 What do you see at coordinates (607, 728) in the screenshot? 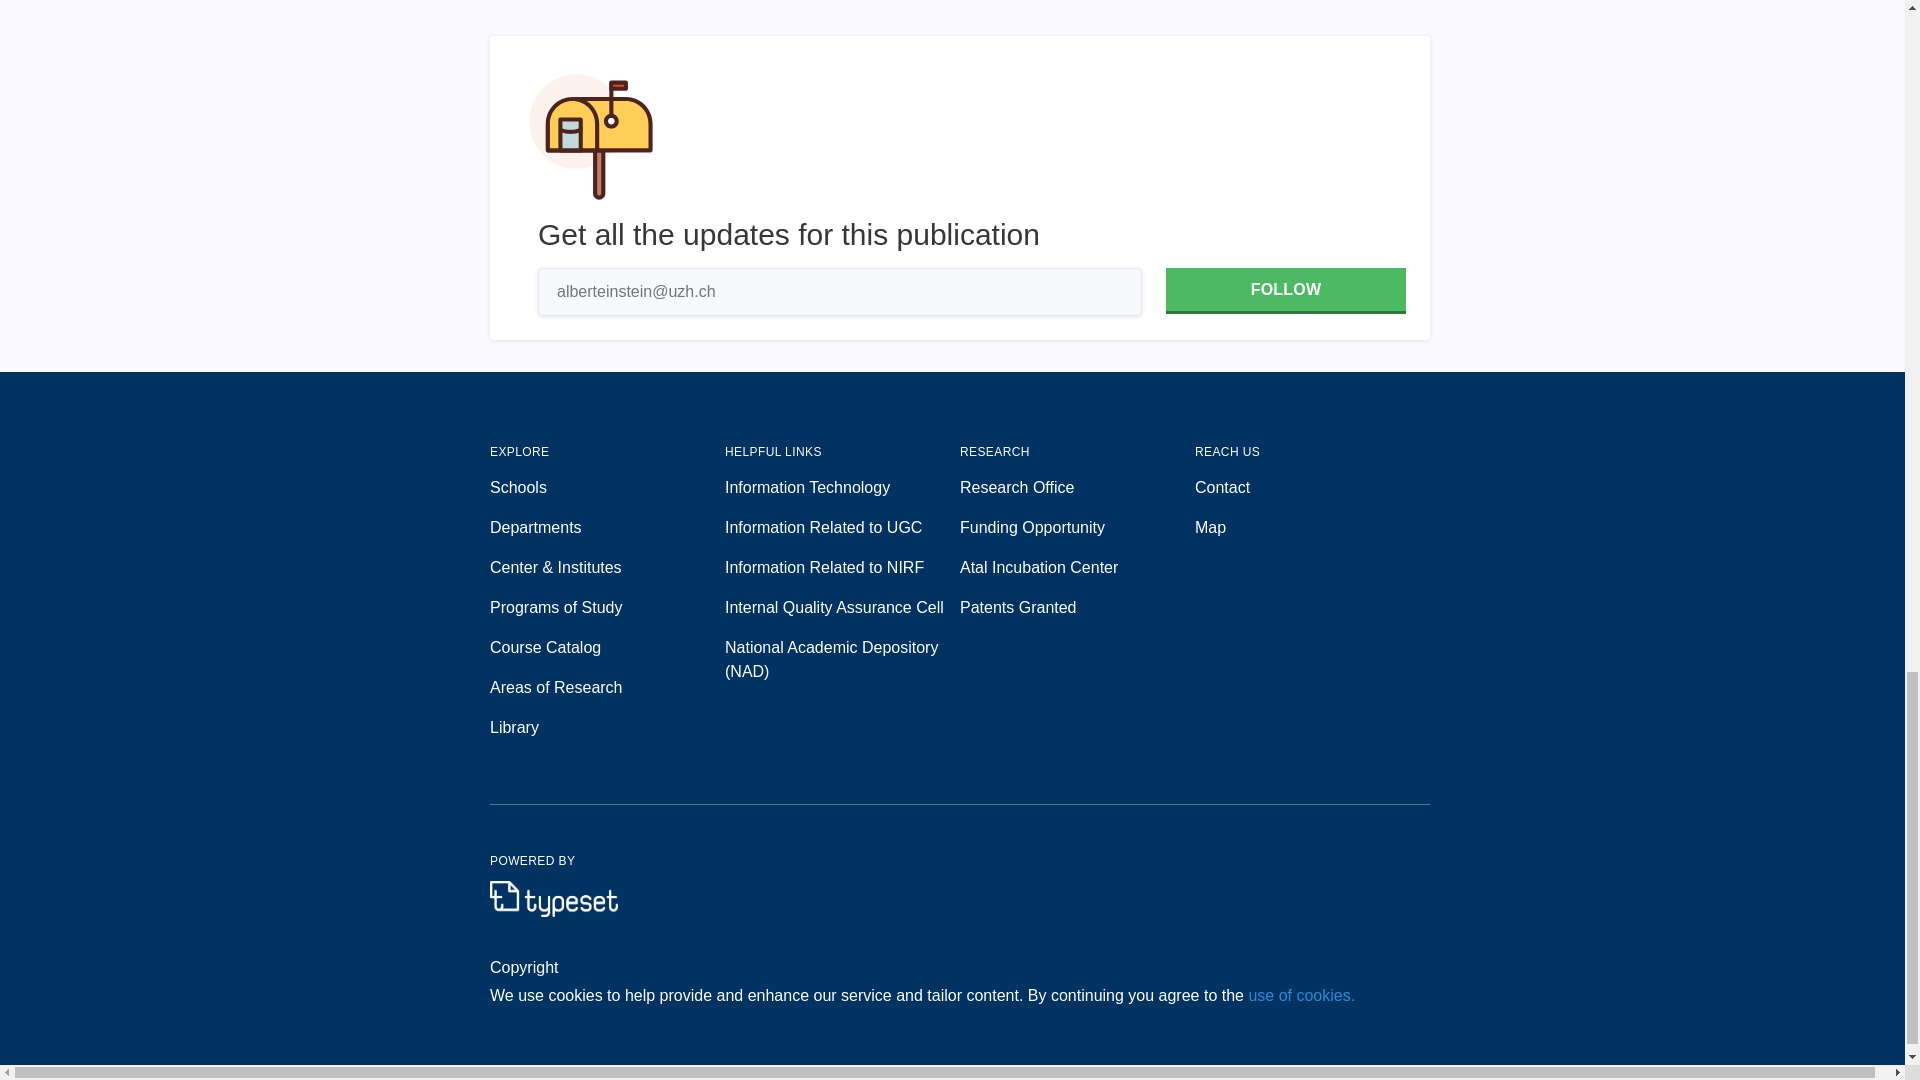
I see `Library` at bounding box center [607, 728].